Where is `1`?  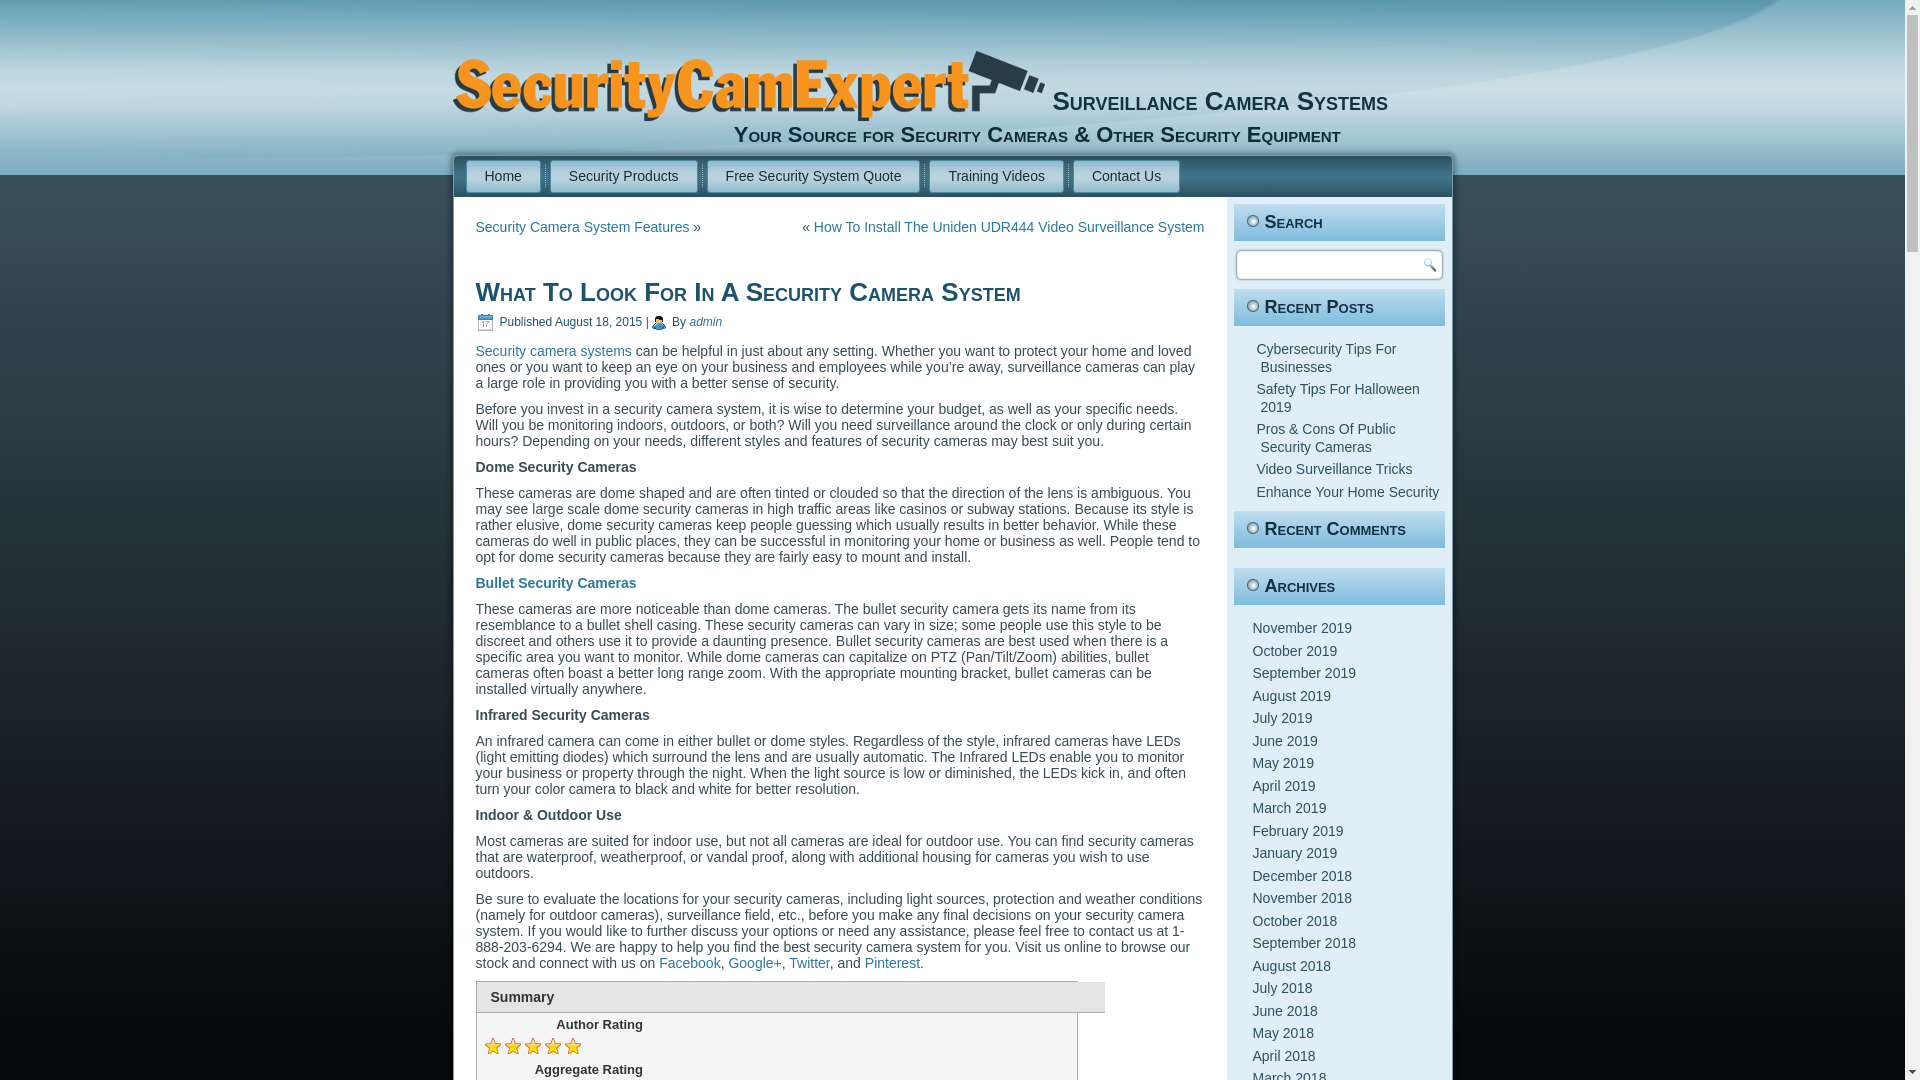
1 is located at coordinates (1014, 996).